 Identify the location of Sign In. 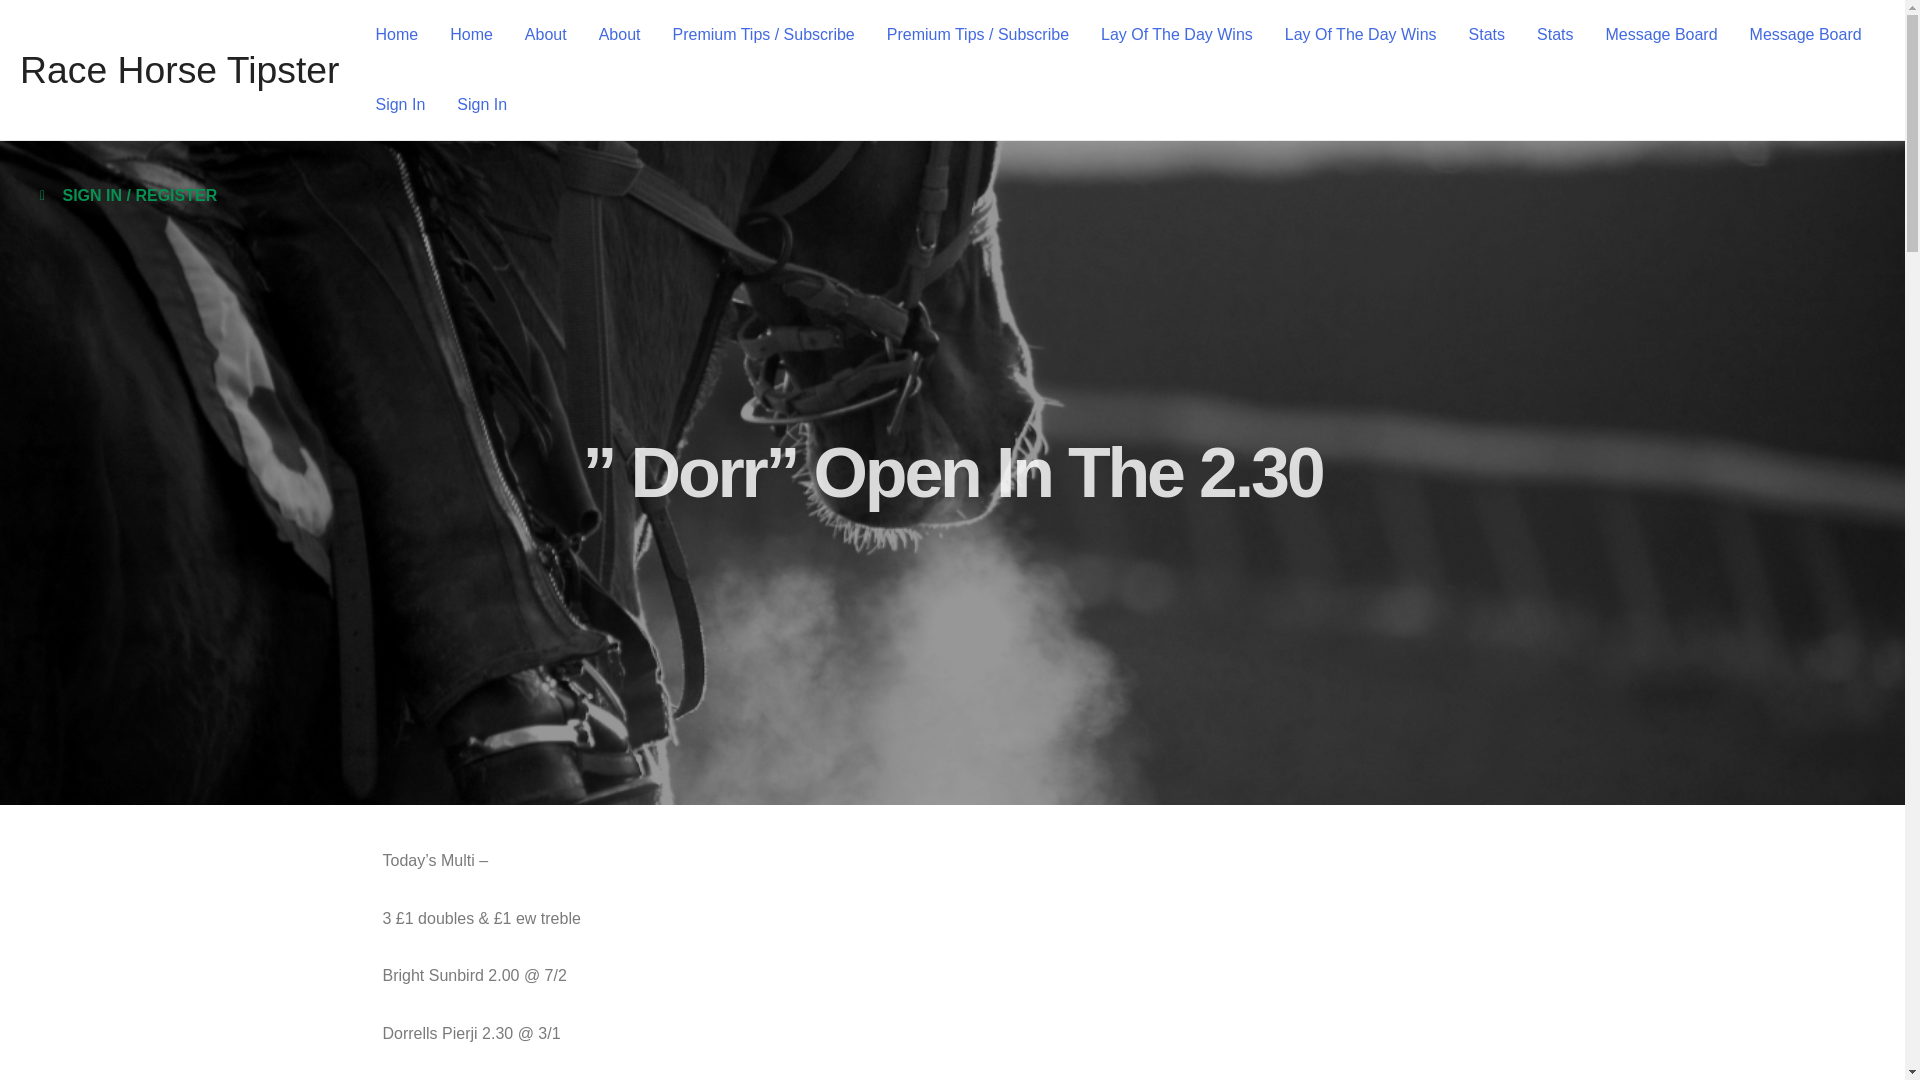
(400, 105).